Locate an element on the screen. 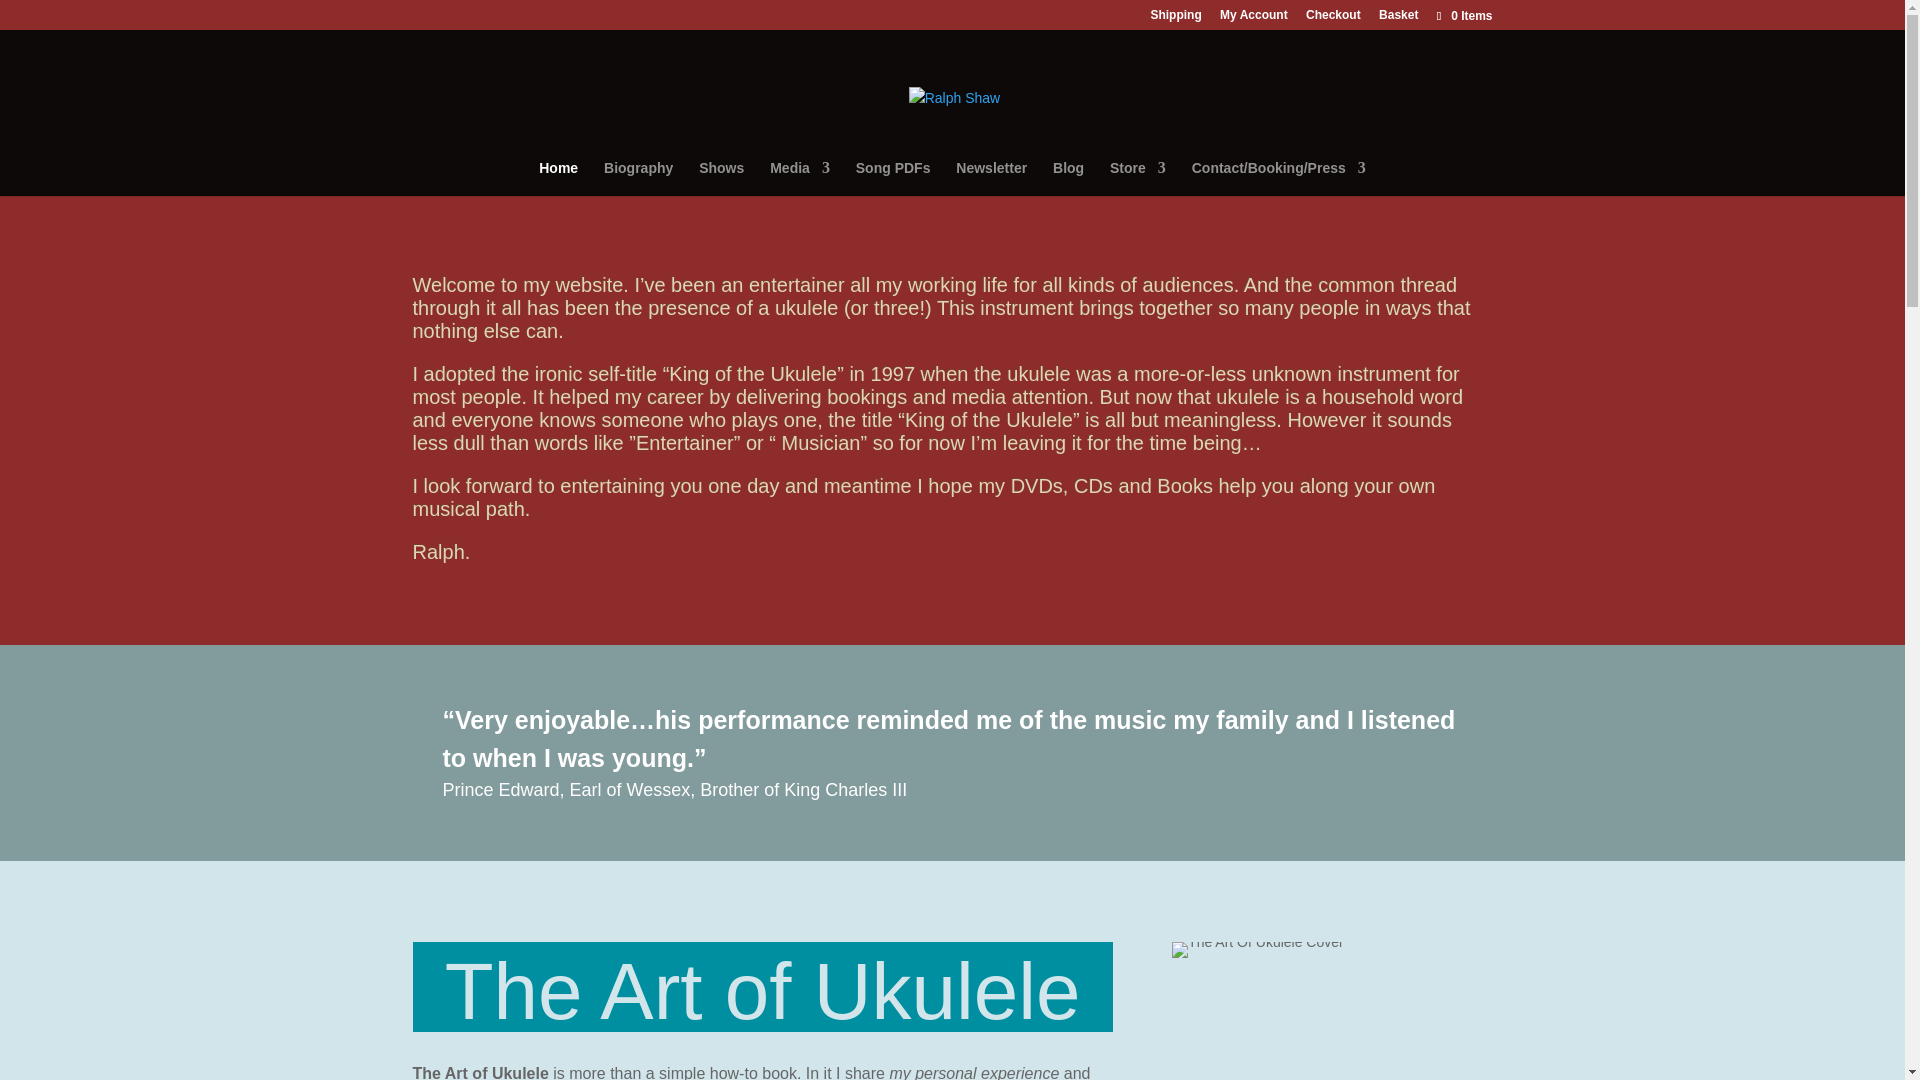  Shows is located at coordinates (721, 178).